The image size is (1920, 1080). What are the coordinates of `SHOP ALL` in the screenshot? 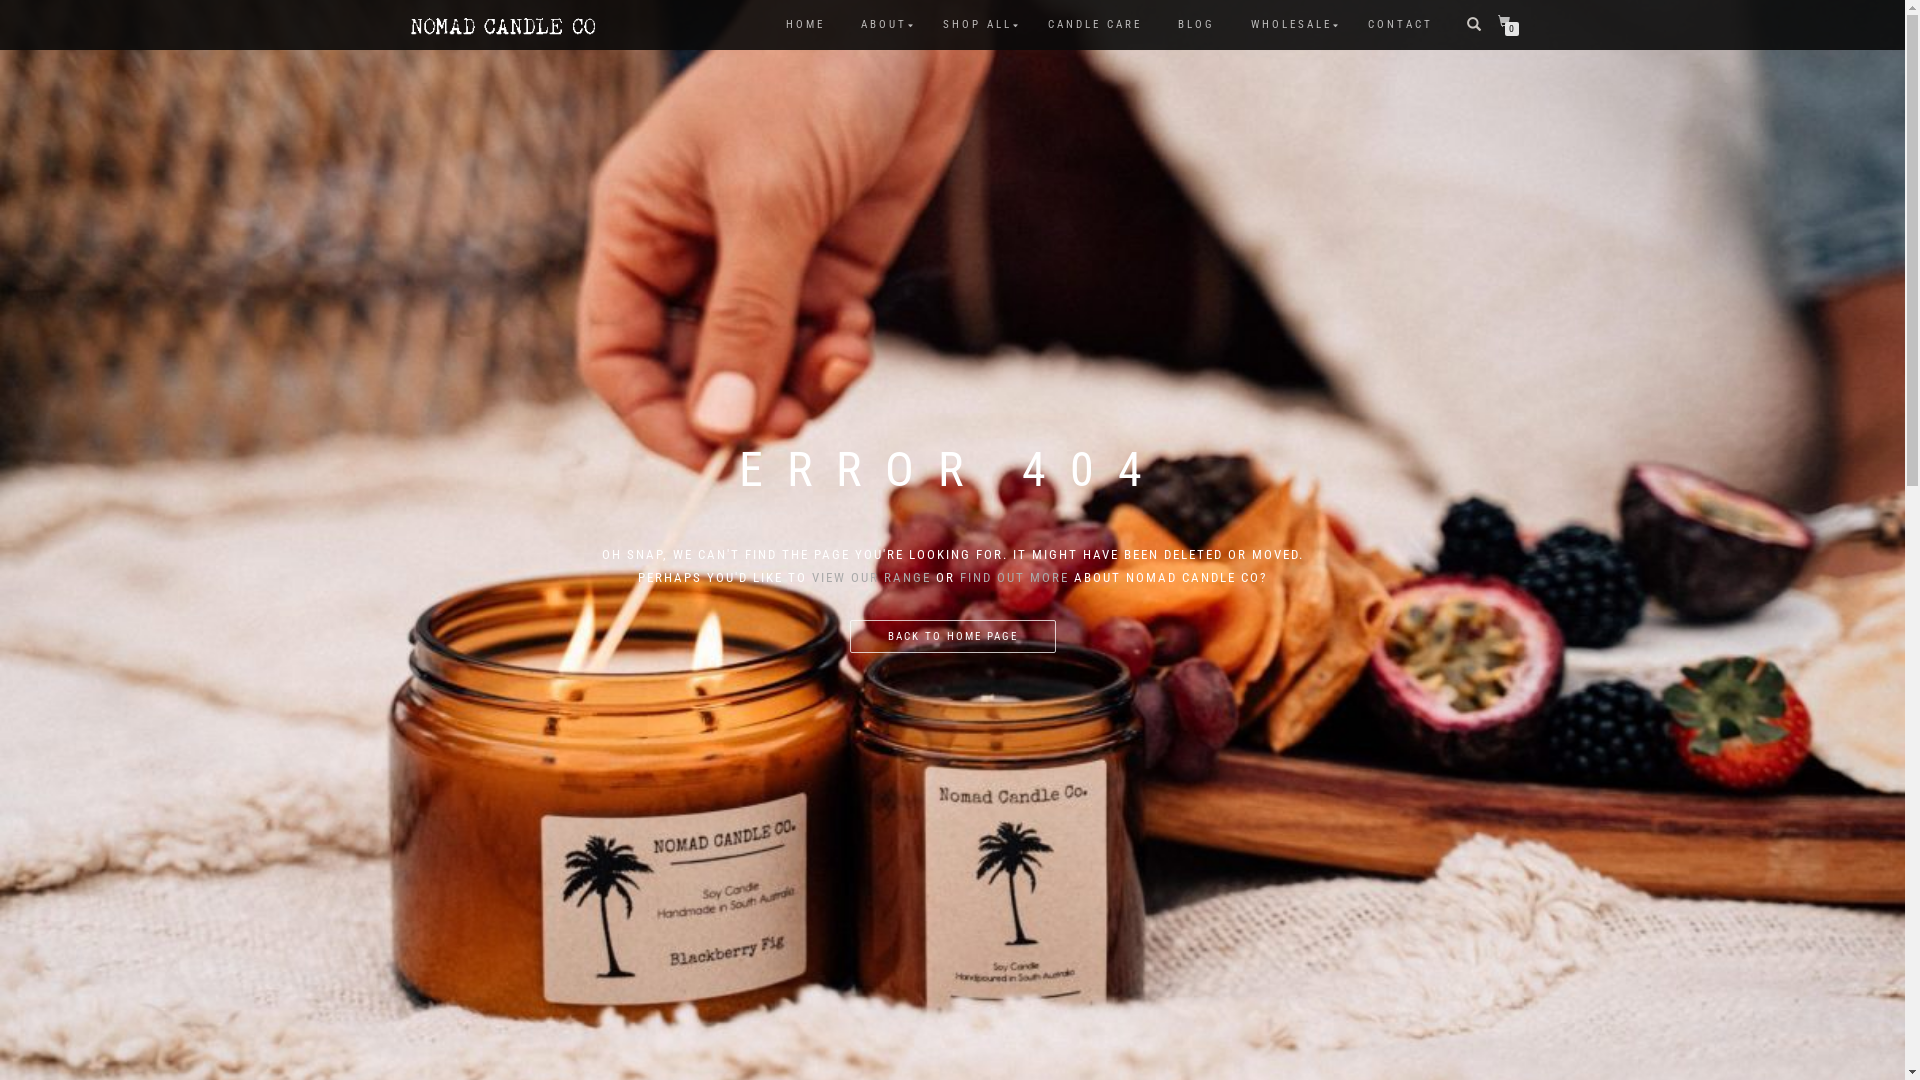 It's located at (978, 25).